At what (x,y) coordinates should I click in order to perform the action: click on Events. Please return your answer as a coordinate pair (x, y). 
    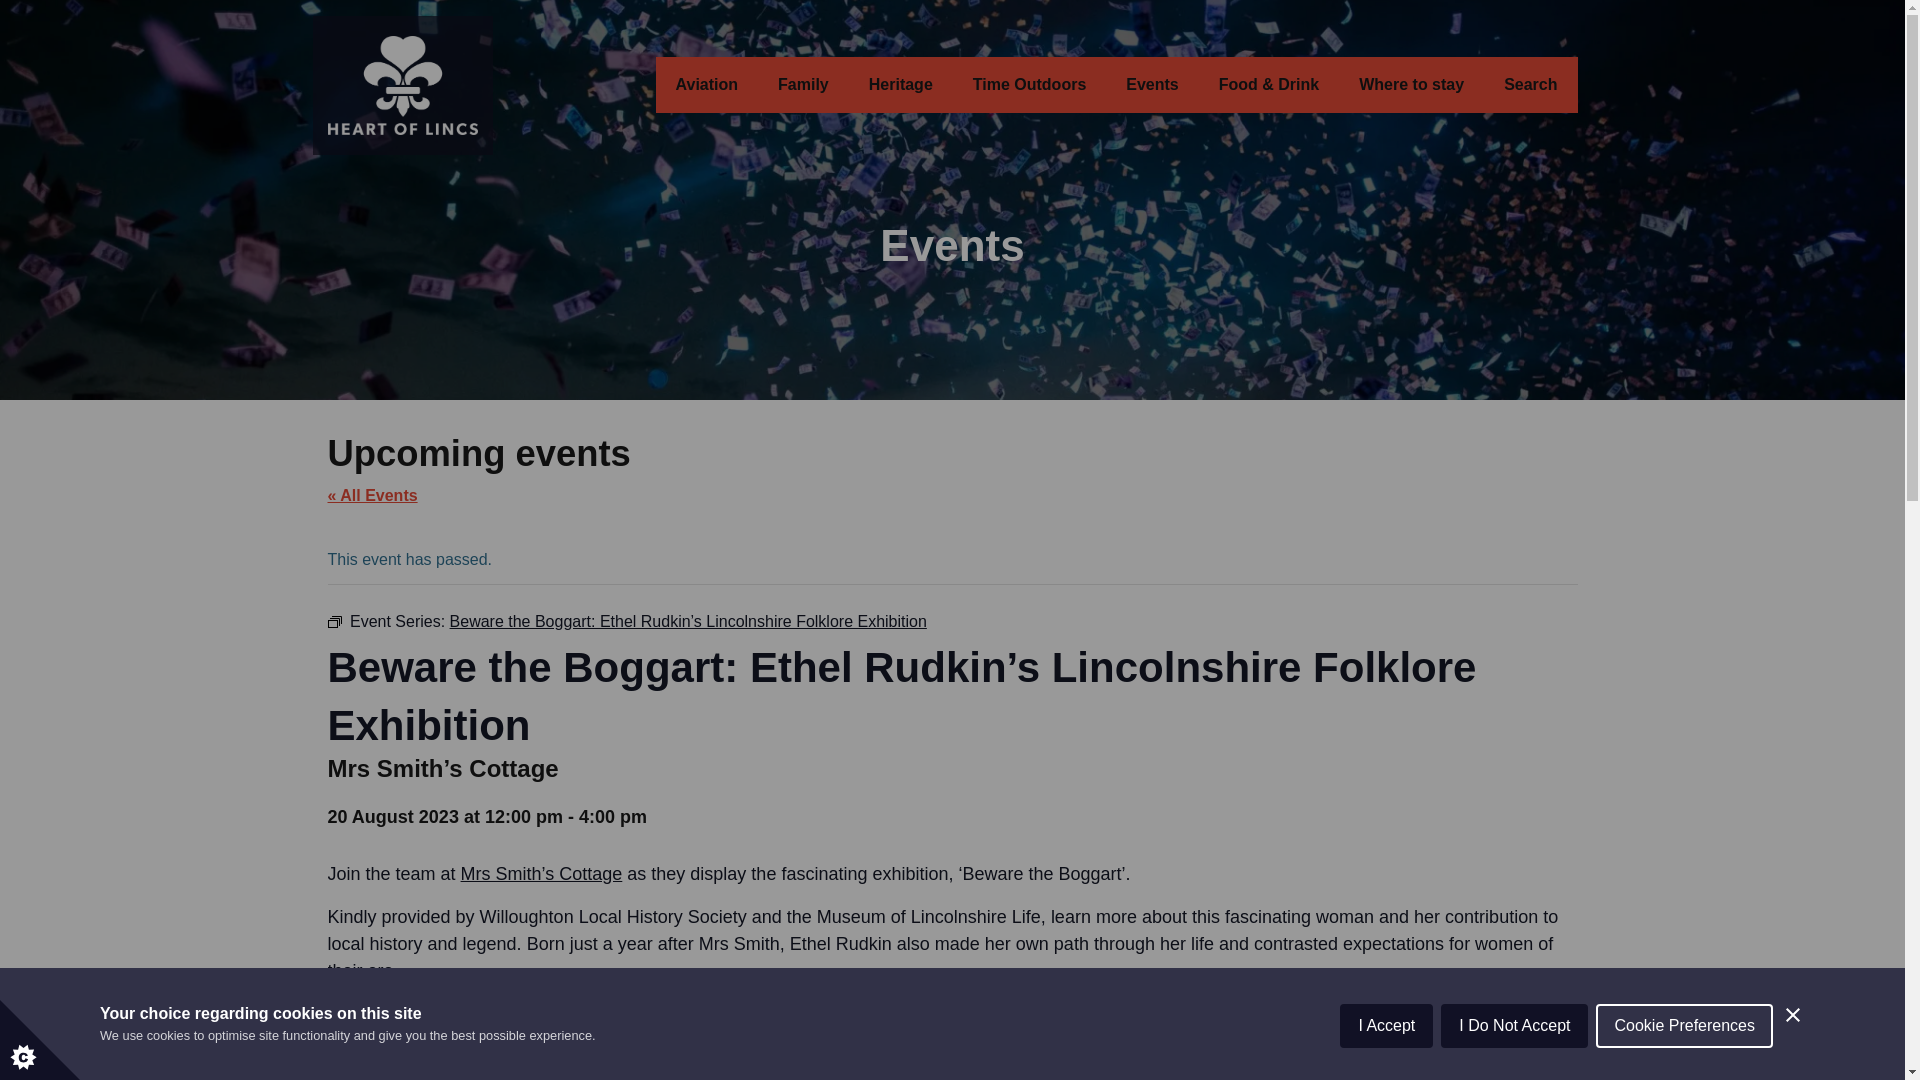
    Looking at the image, I should click on (1152, 85).